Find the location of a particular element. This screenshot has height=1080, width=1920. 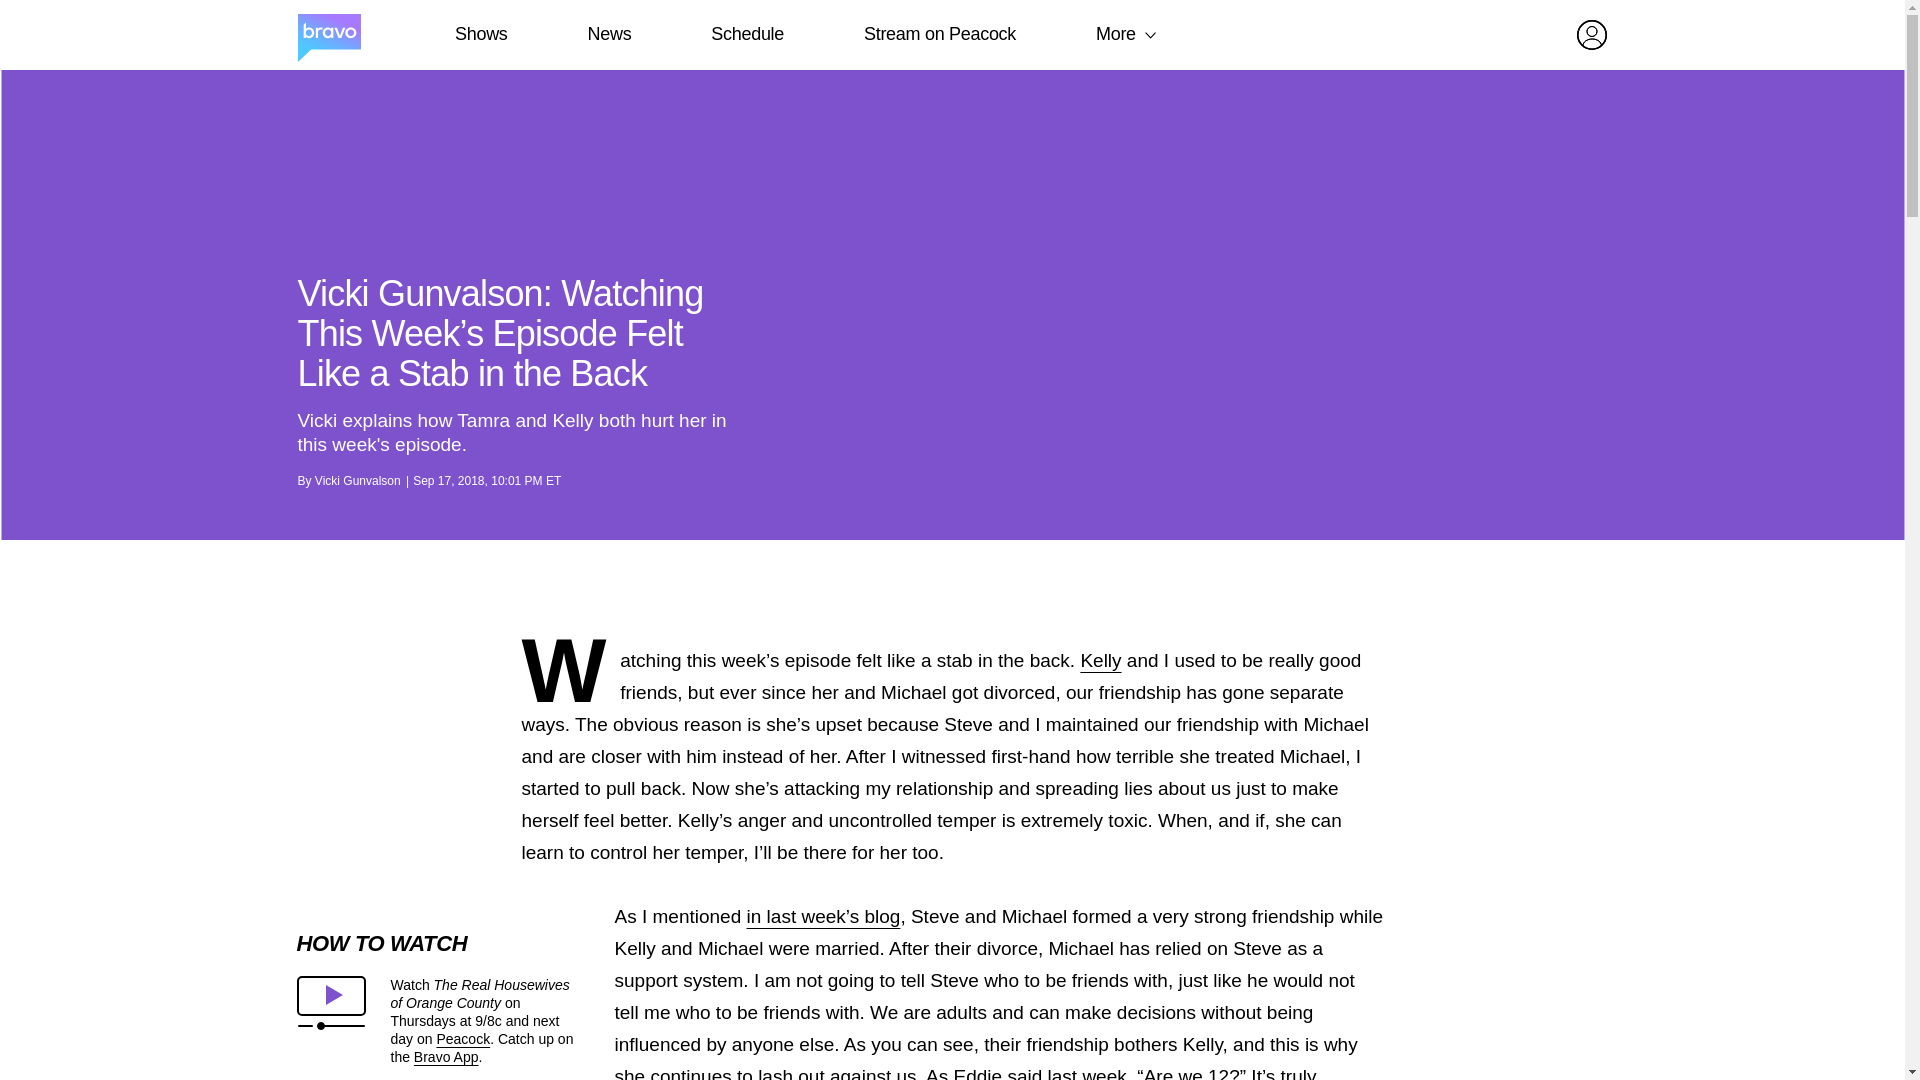

Stream on Peacock is located at coordinates (940, 34).